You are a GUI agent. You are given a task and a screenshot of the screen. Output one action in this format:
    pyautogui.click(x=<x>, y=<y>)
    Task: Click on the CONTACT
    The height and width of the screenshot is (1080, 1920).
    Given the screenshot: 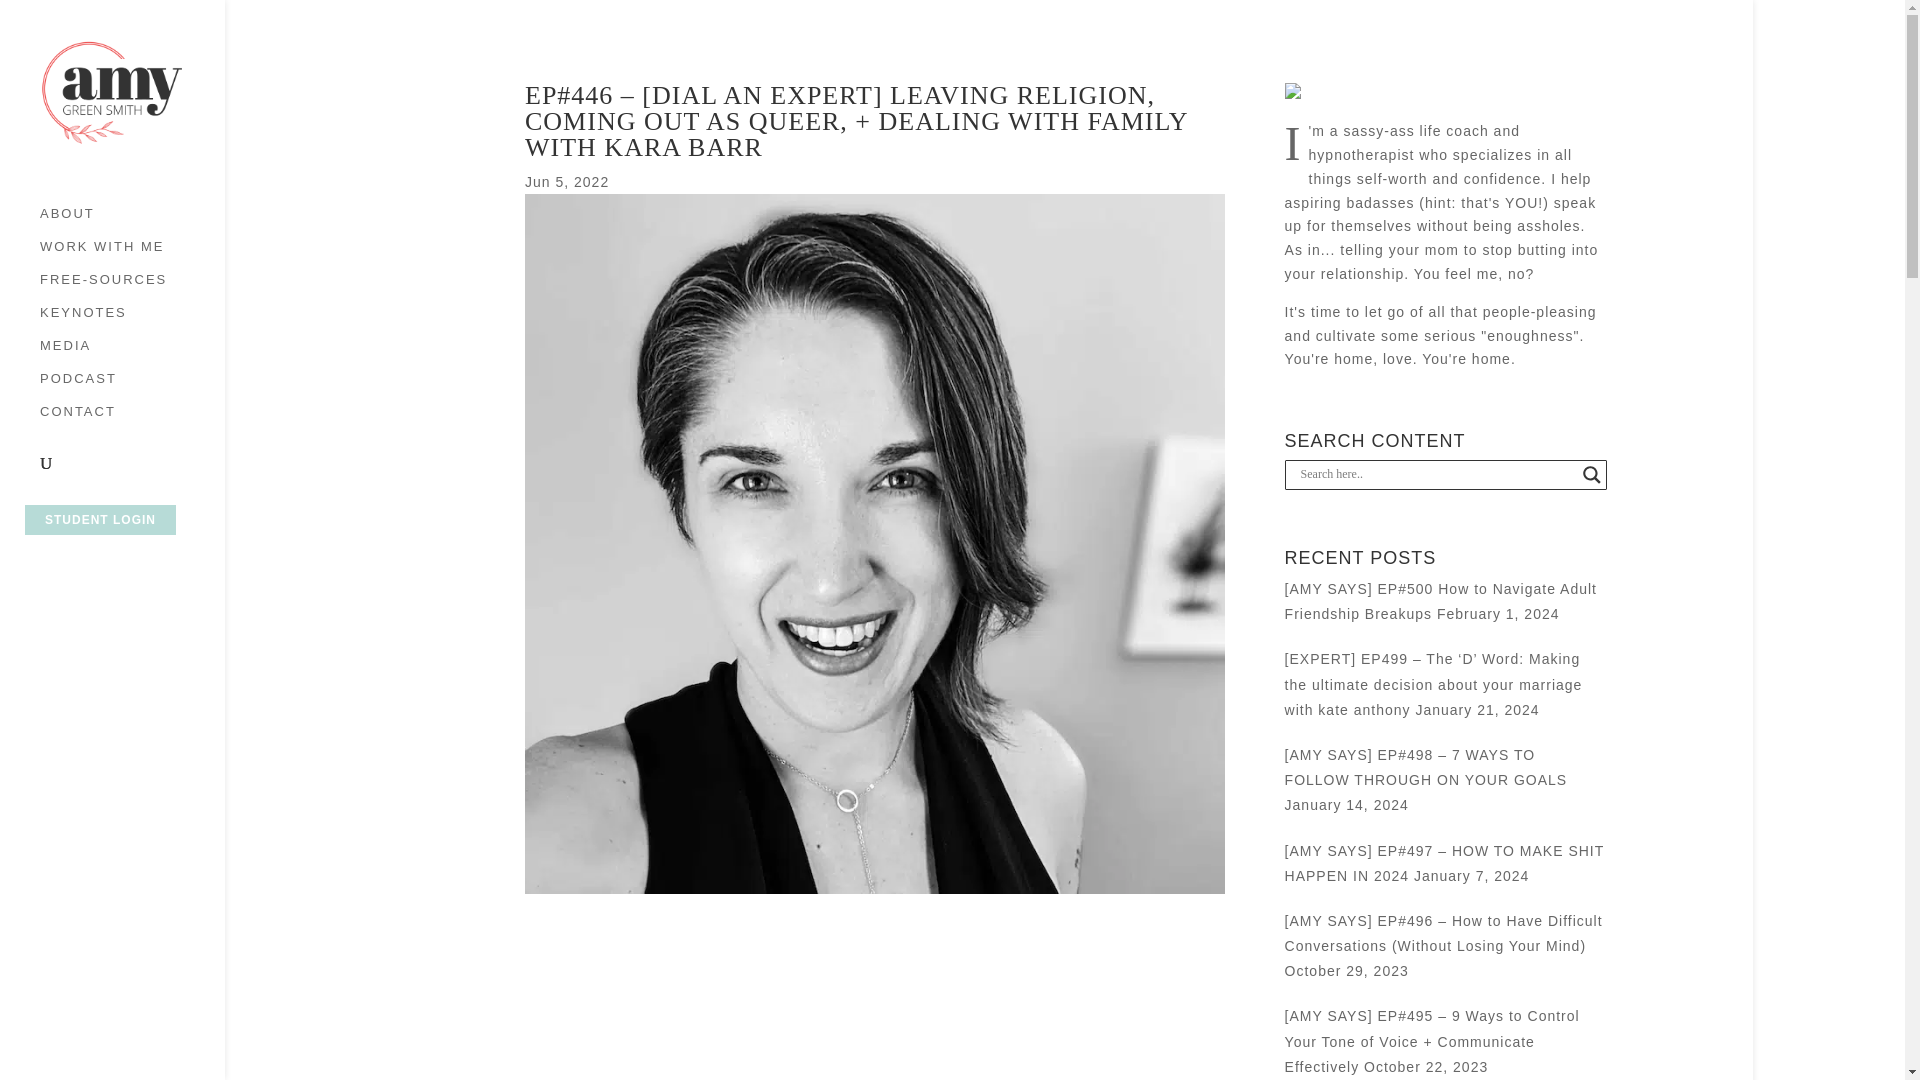 What is the action you would take?
    pyautogui.click(x=132, y=422)
    